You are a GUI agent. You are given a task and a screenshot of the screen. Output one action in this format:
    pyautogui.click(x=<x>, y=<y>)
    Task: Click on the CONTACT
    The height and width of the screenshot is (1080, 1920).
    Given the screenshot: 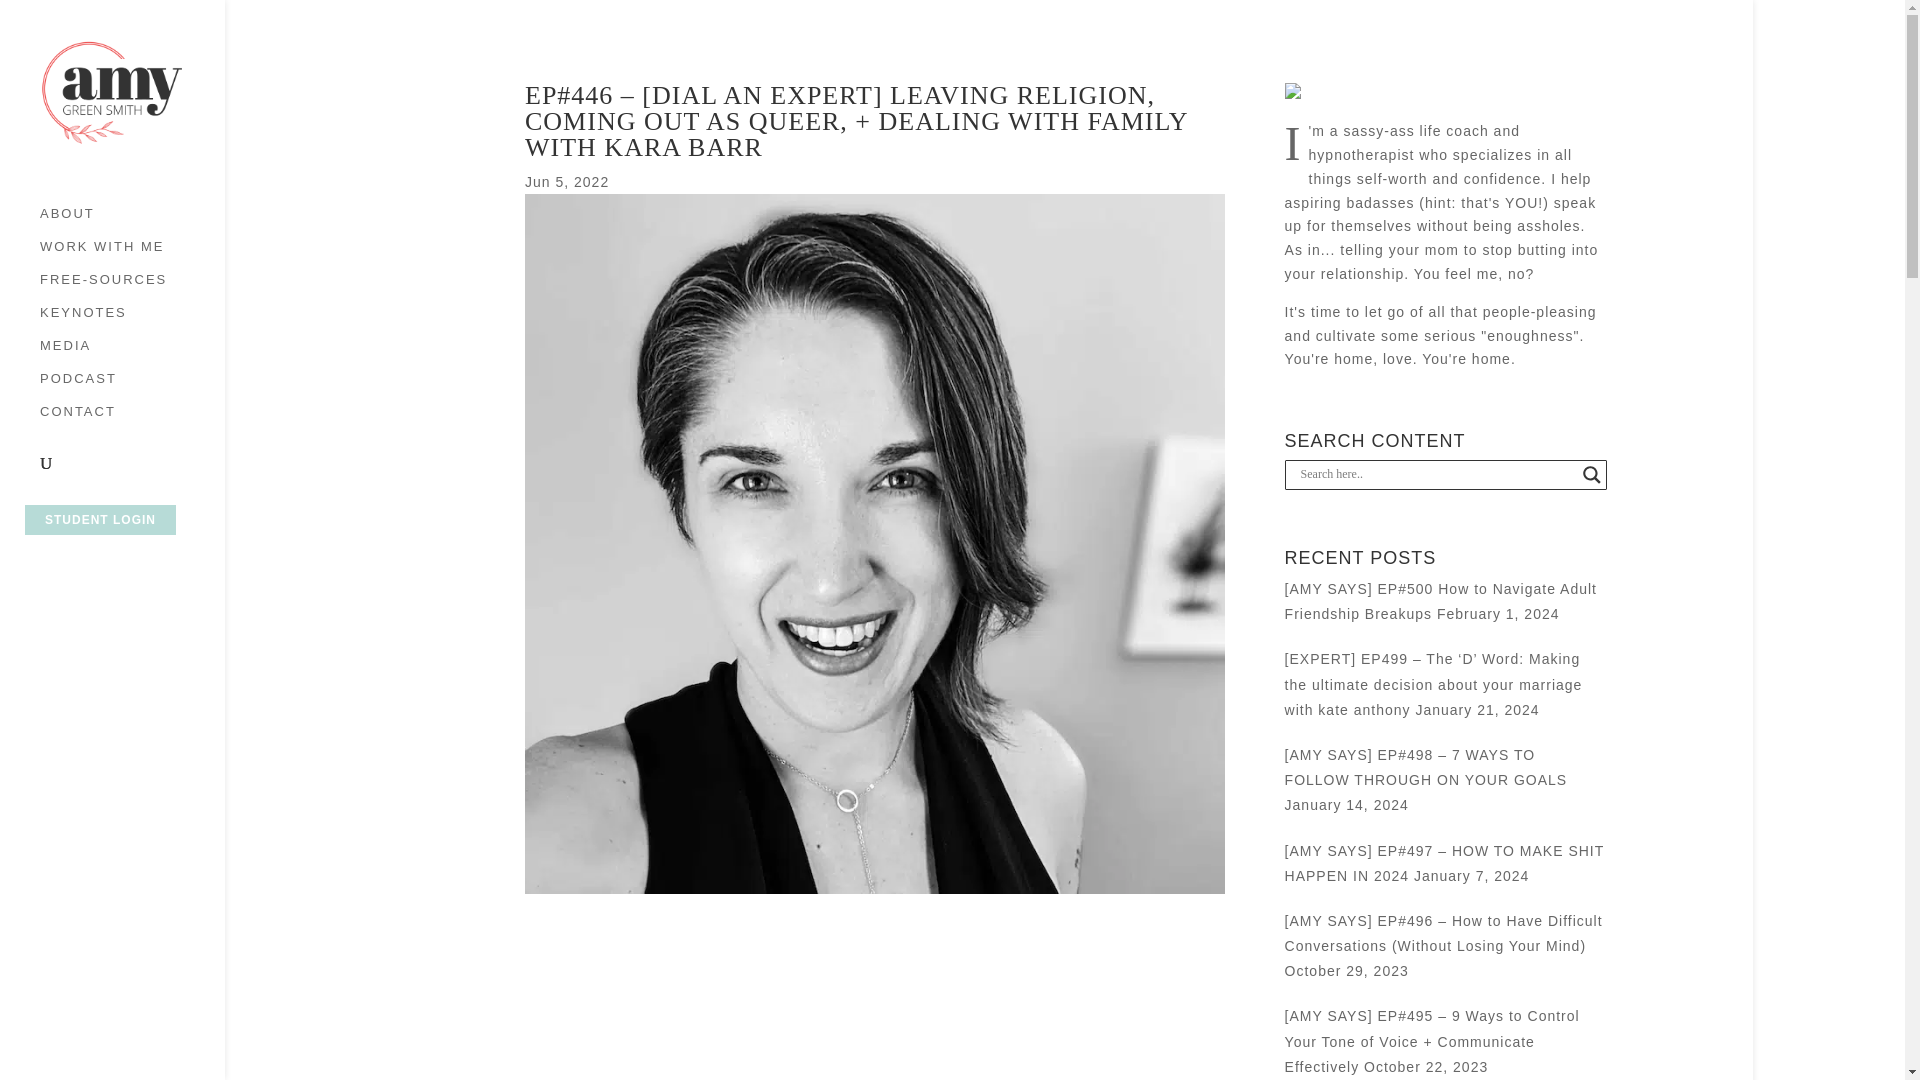 What is the action you would take?
    pyautogui.click(x=132, y=422)
    